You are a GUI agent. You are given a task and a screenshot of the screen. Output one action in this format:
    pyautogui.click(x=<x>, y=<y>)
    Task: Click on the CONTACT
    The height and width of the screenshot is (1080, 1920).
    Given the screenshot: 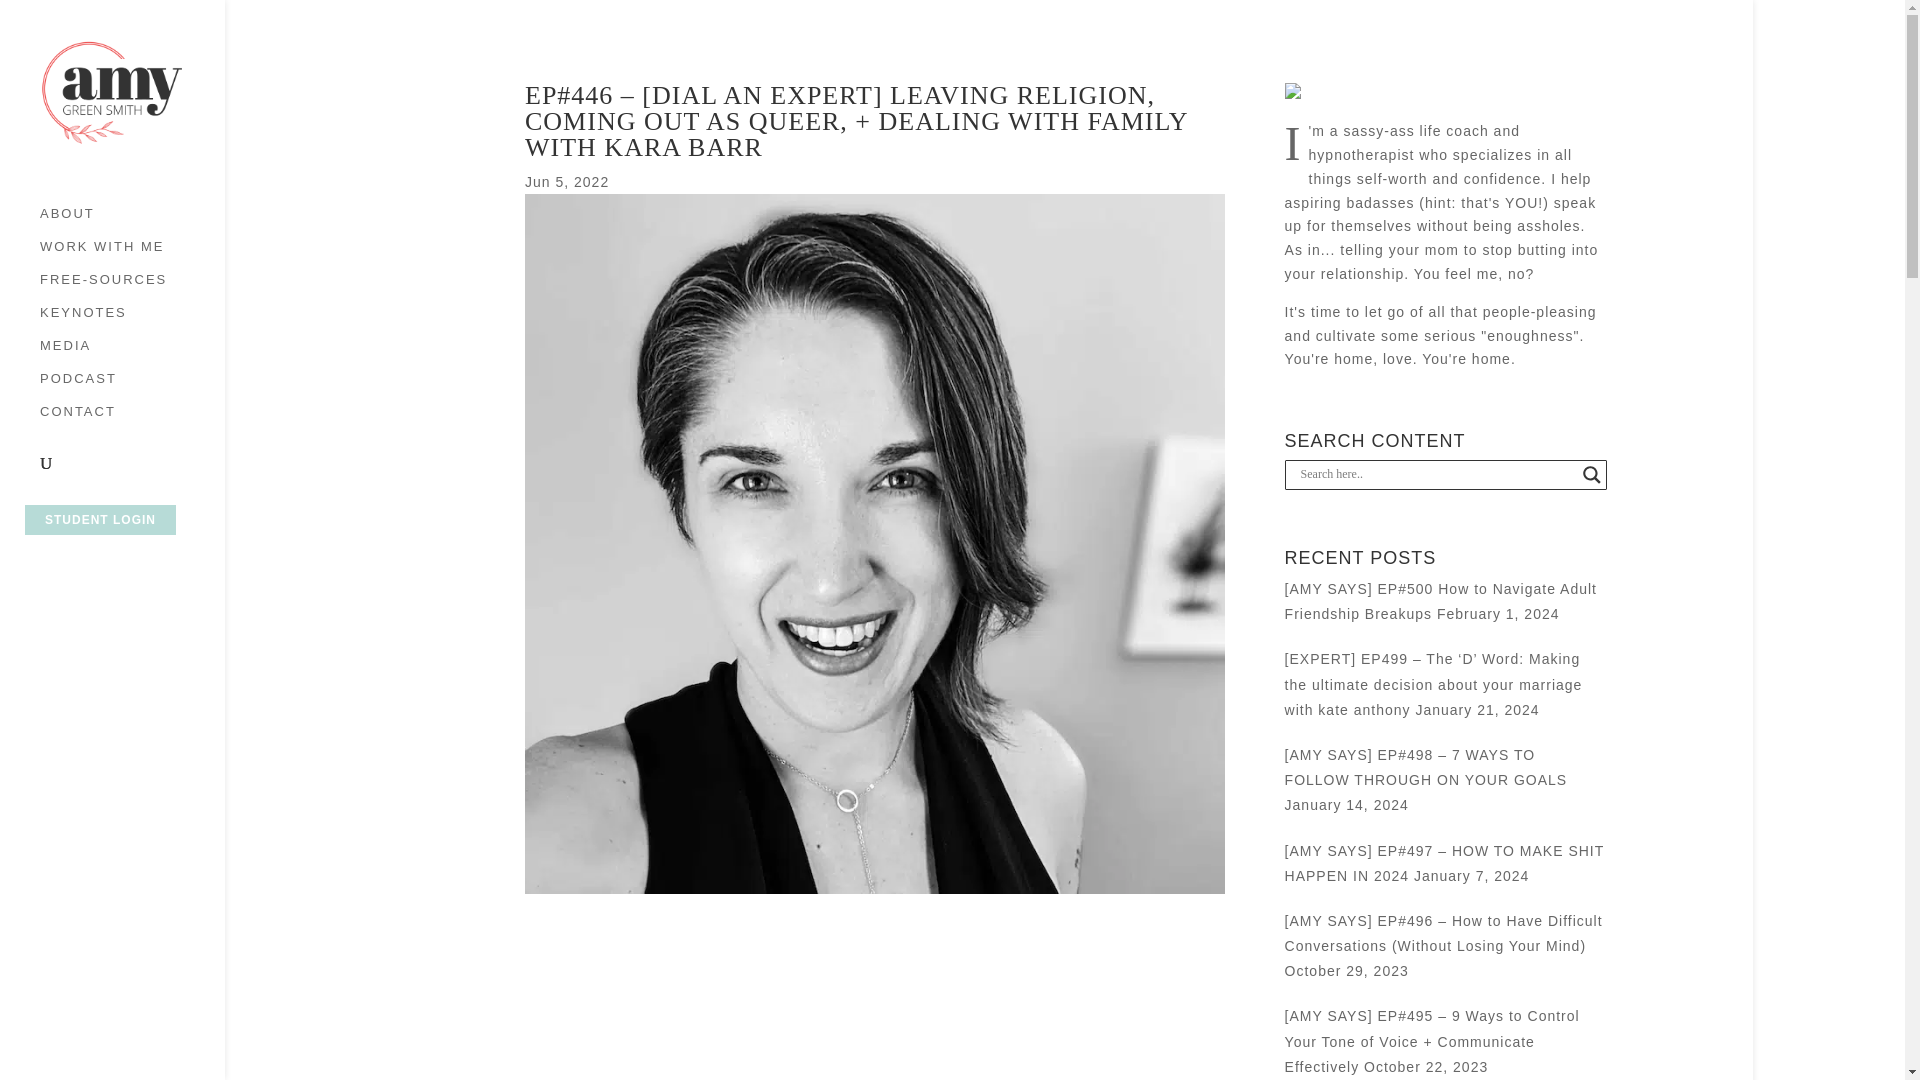 What is the action you would take?
    pyautogui.click(x=132, y=422)
    